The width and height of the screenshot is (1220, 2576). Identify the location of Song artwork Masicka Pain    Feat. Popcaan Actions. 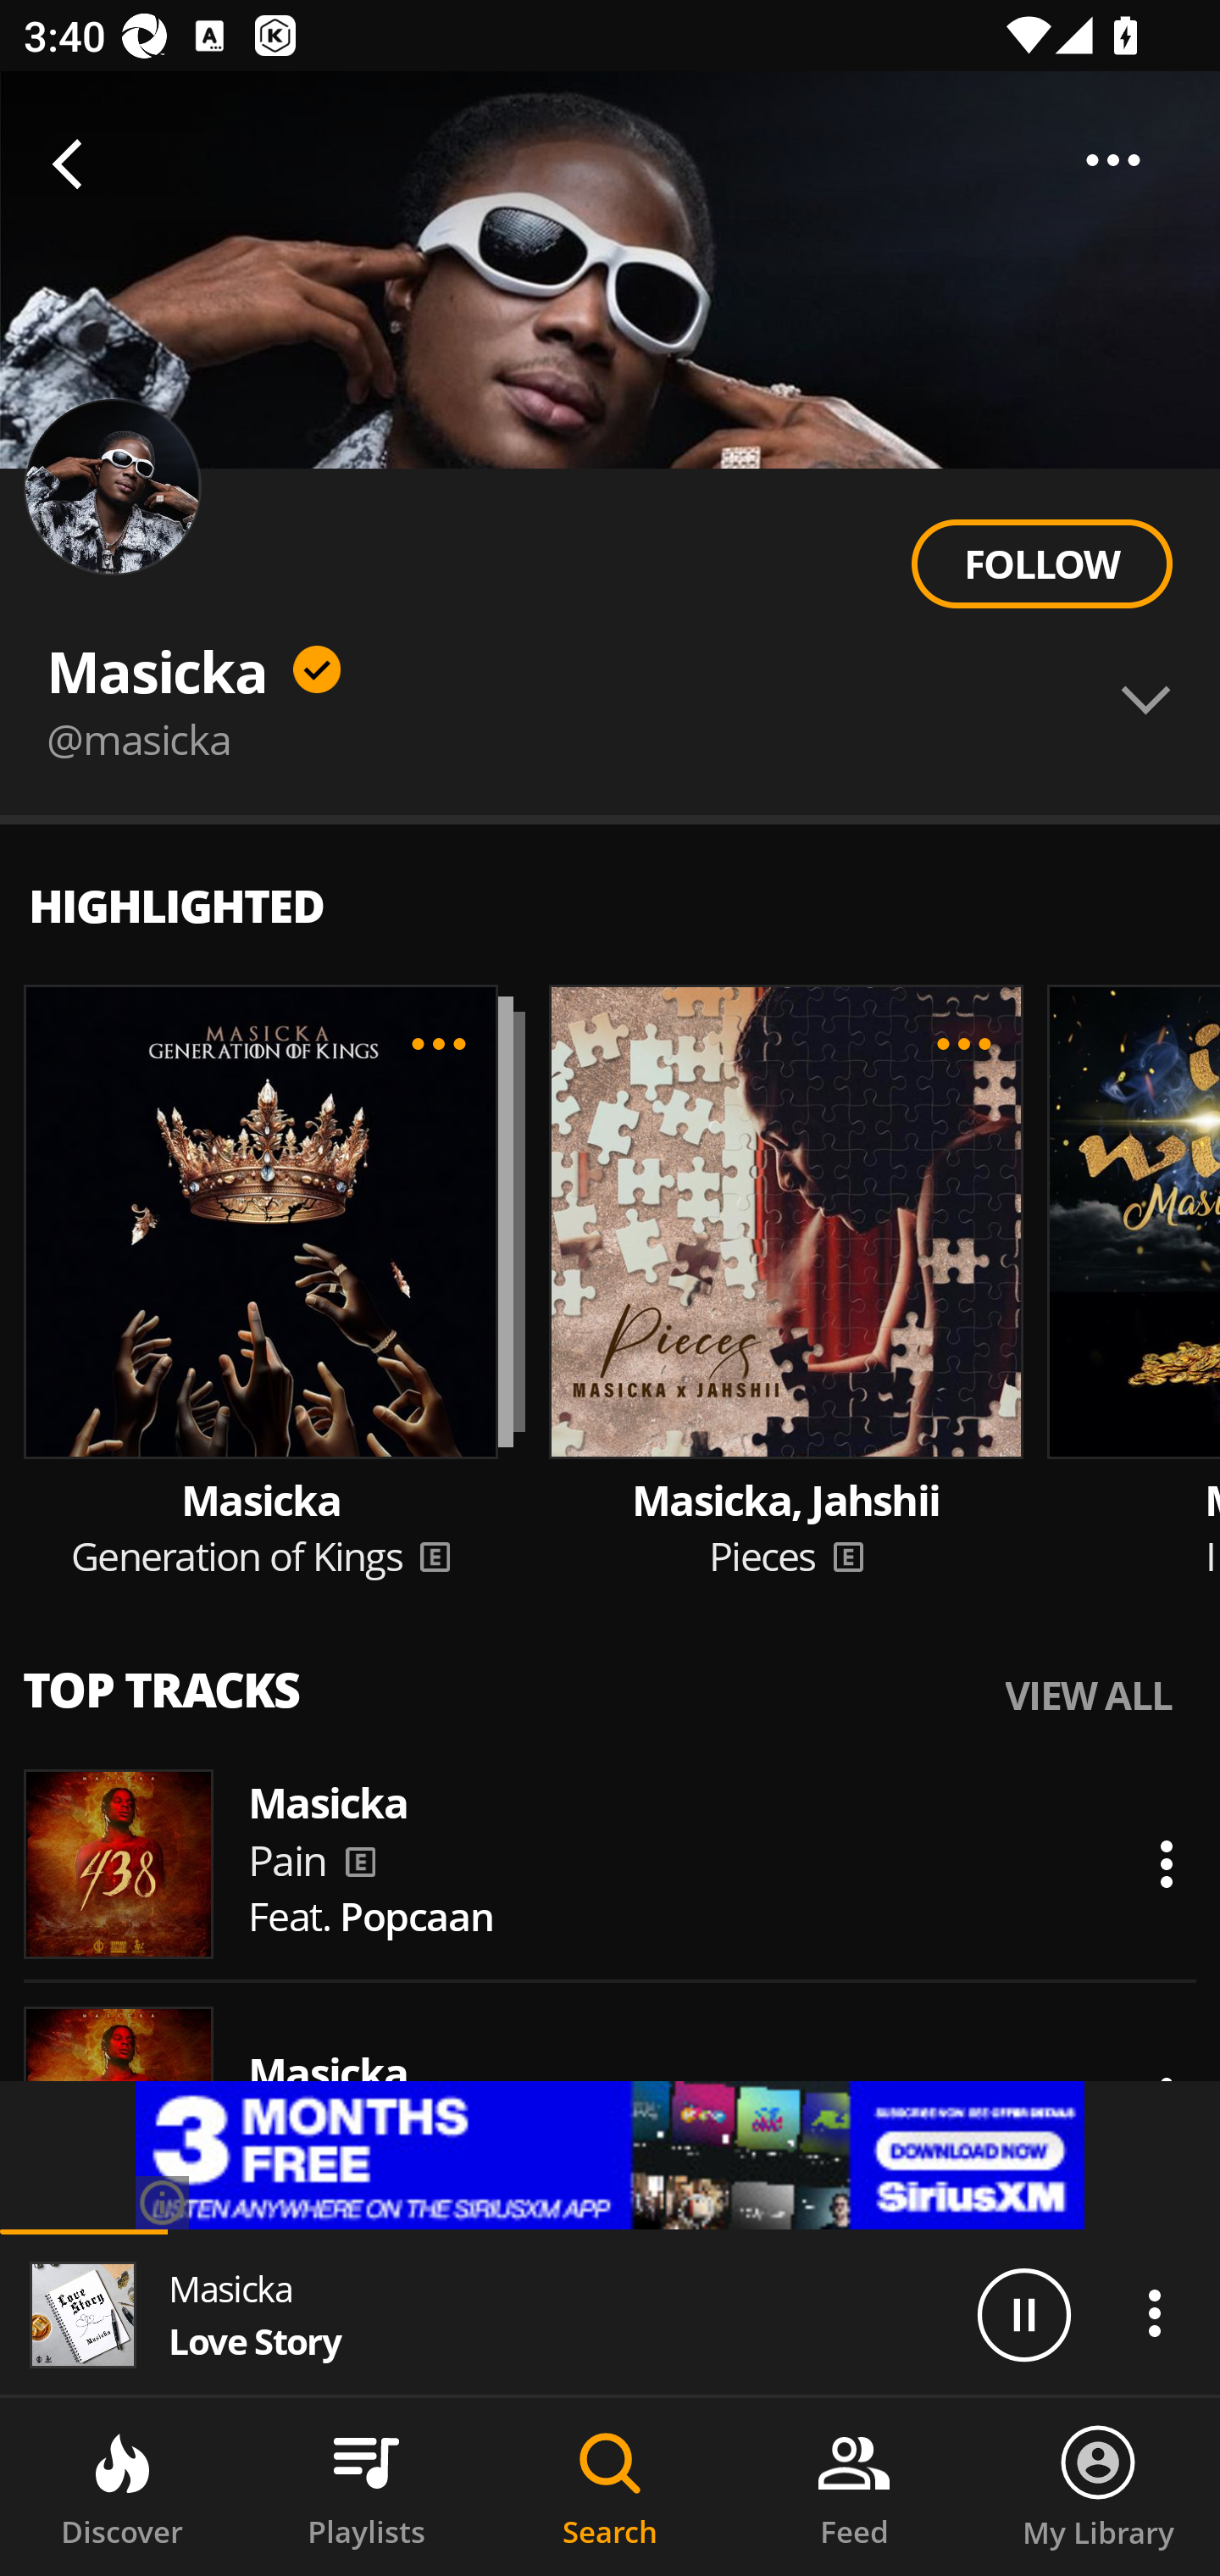
(610, 1864).